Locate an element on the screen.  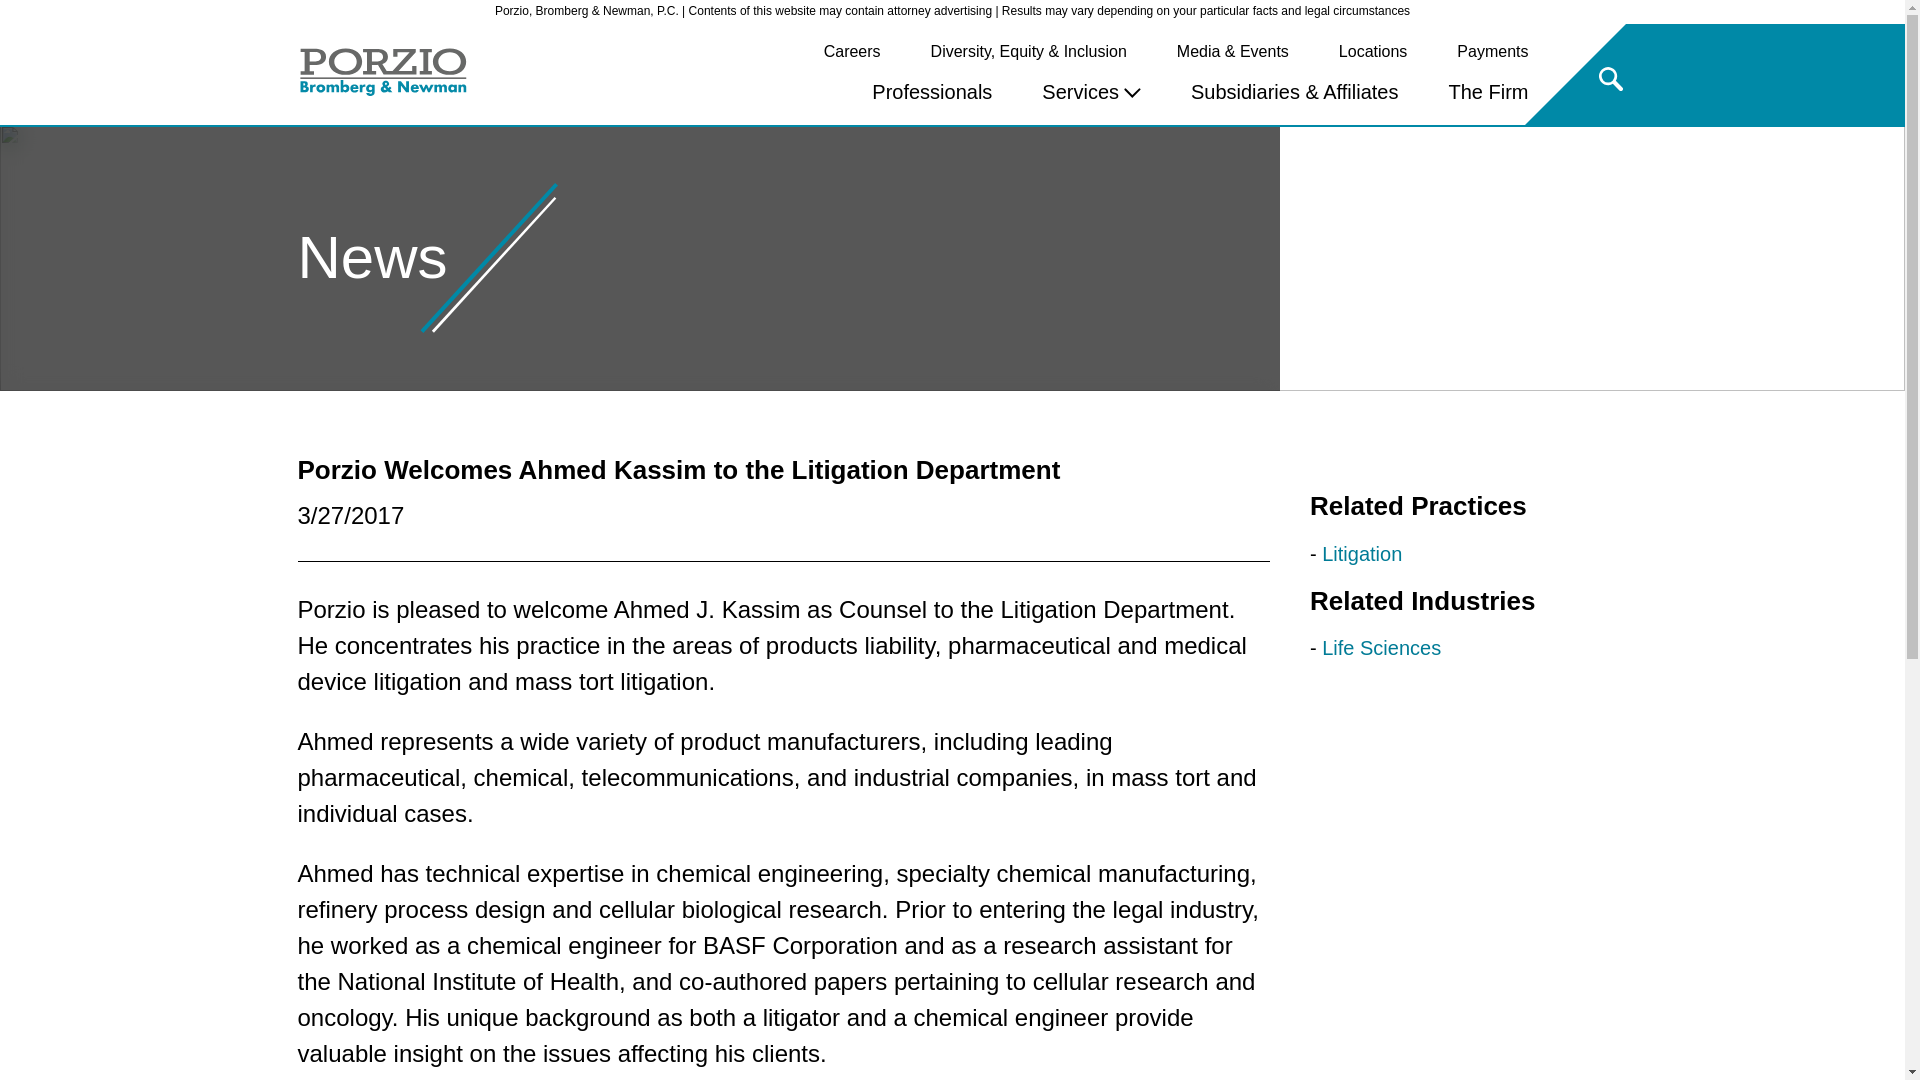
Locations is located at coordinates (1372, 52).